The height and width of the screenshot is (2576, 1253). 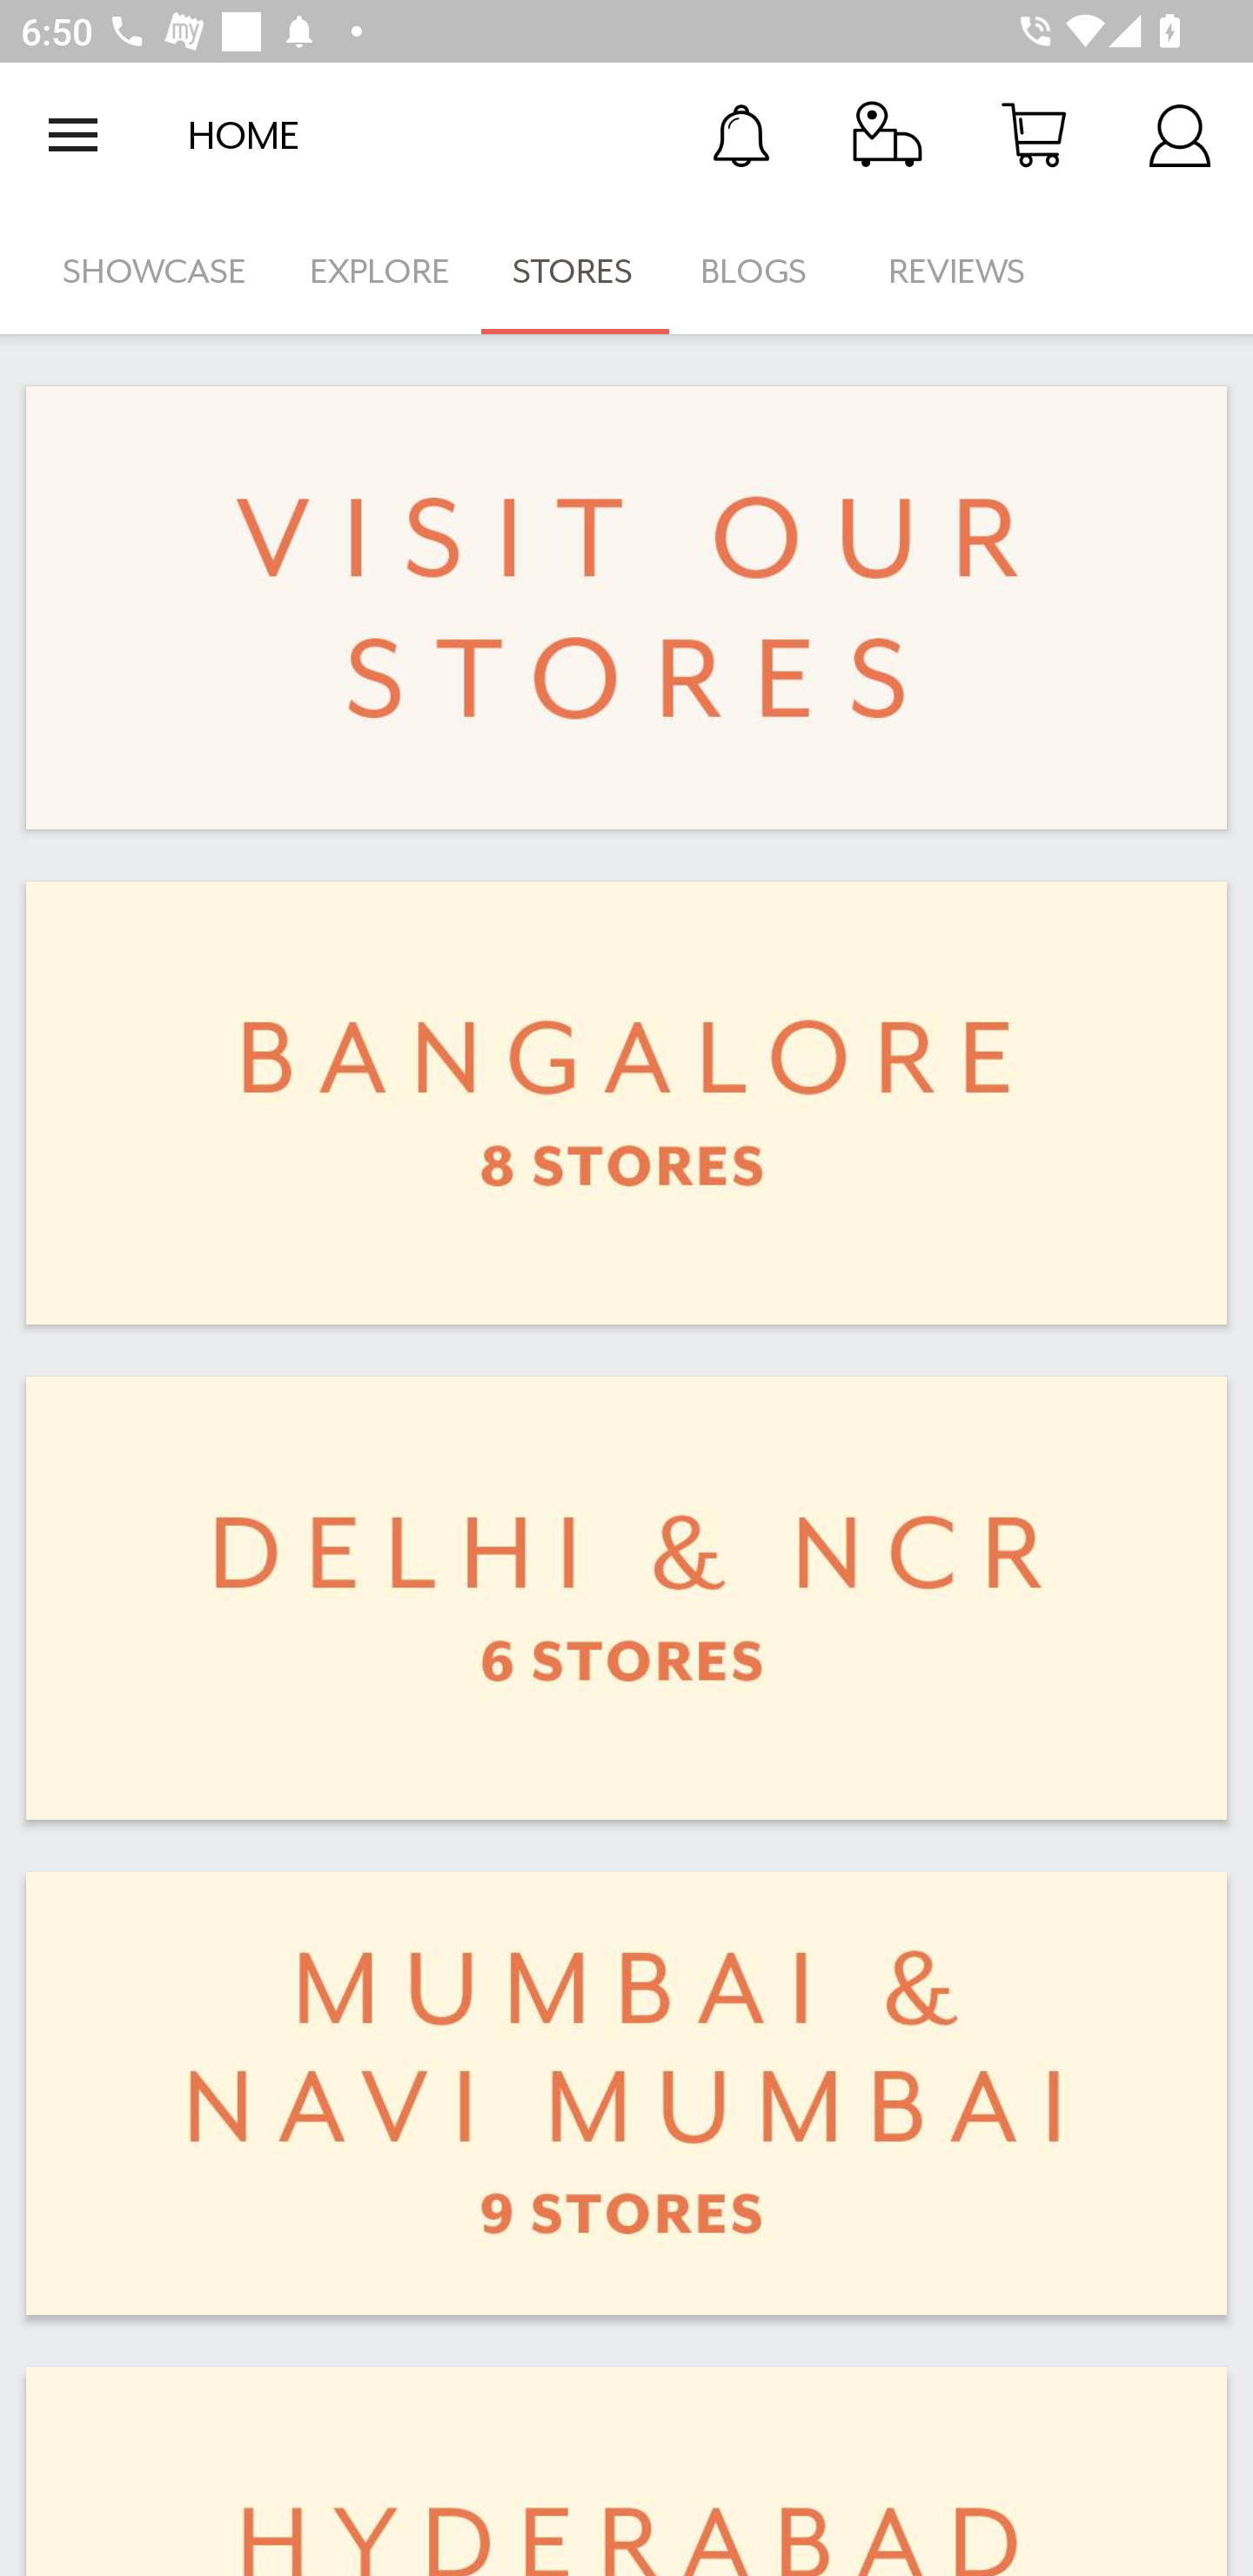 What do you see at coordinates (1180, 134) in the screenshot?
I see `Account Details` at bounding box center [1180, 134].